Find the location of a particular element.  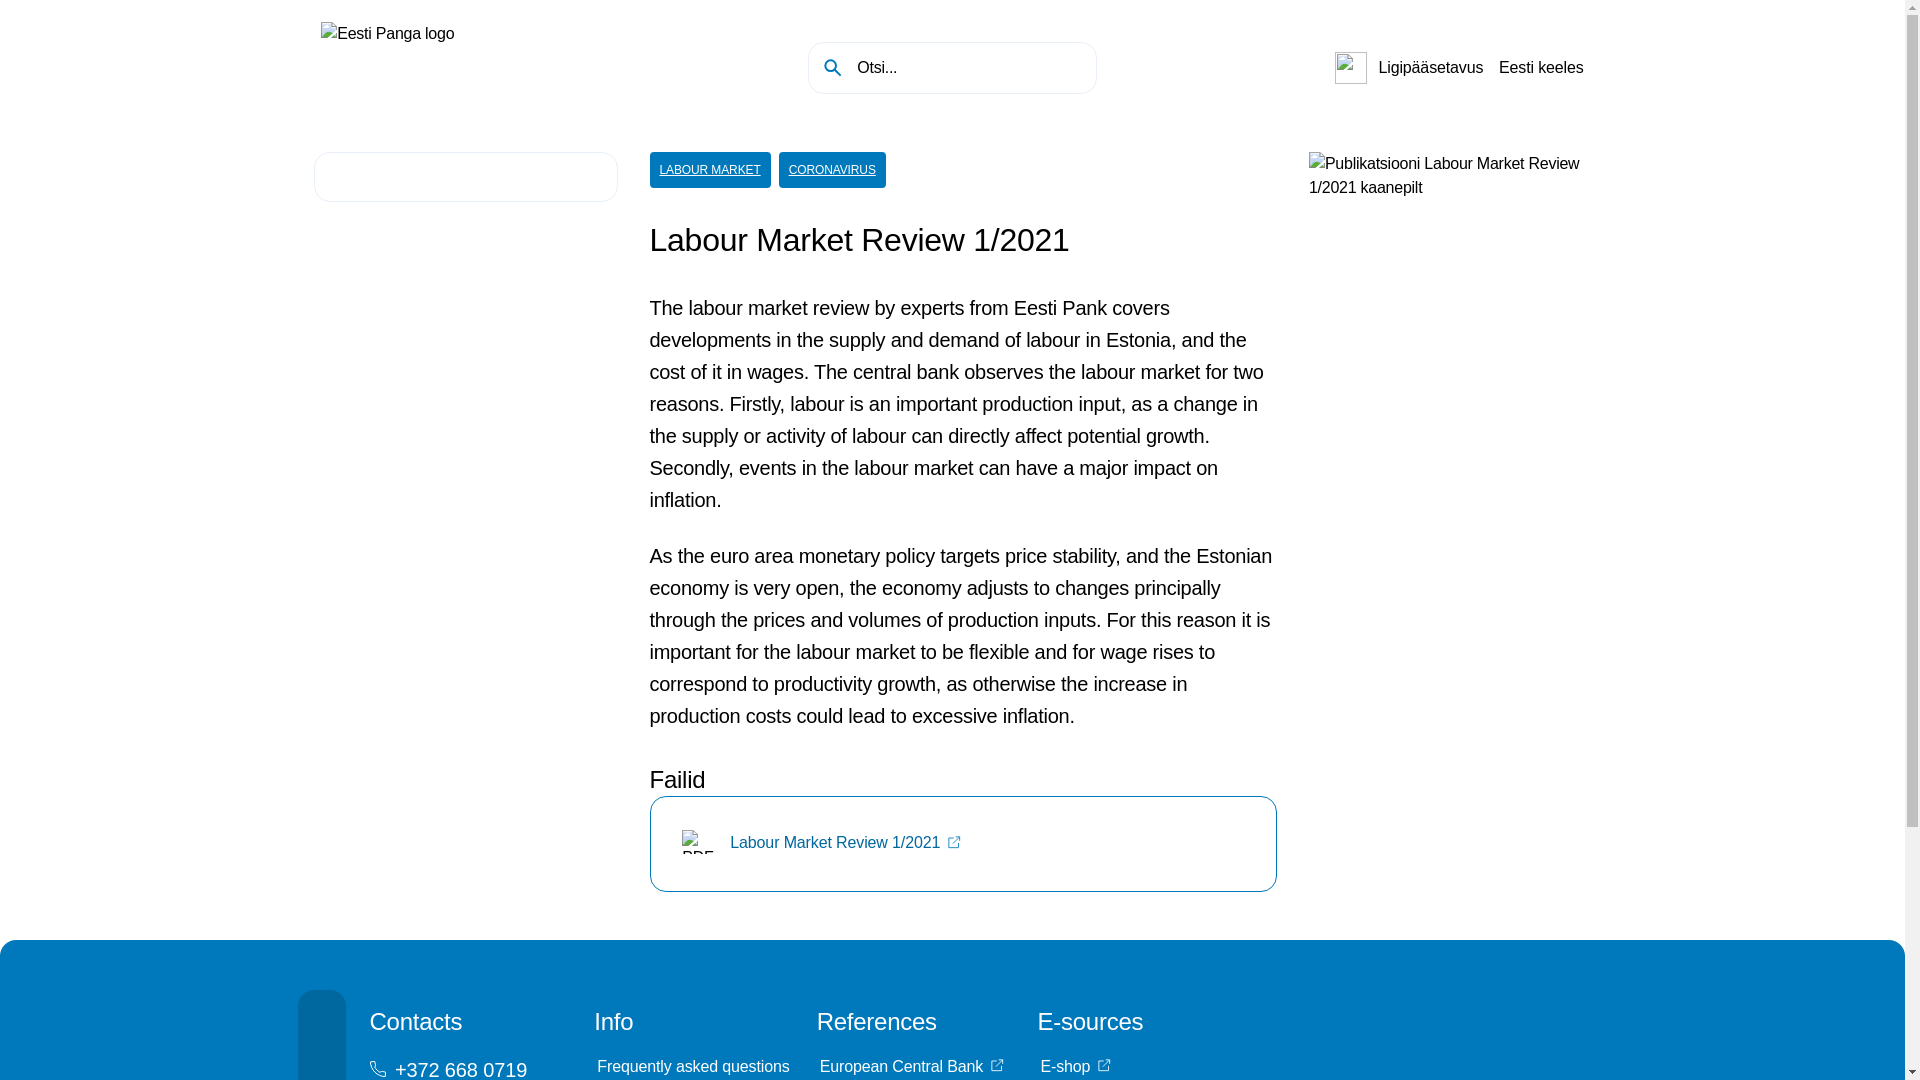

Frequently asked questions is located at coordinates (692, 1066).